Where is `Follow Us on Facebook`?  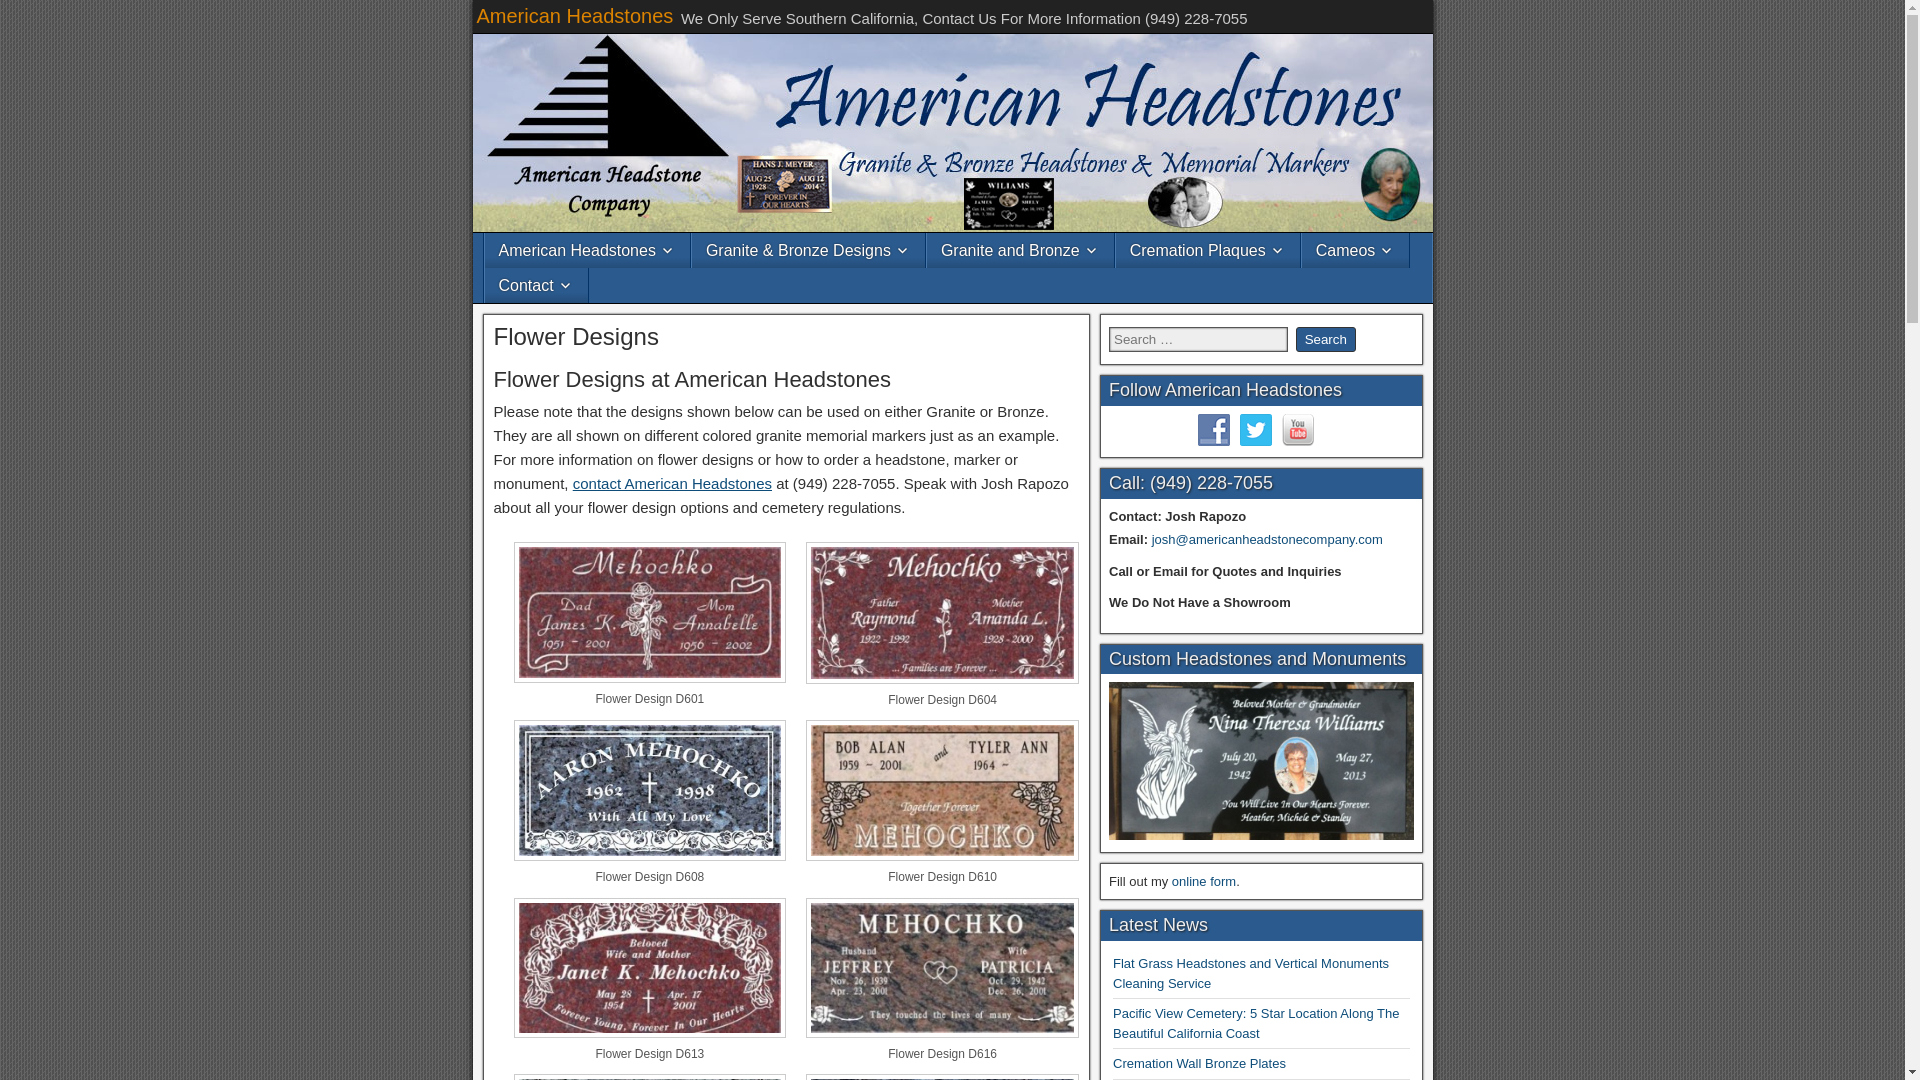
Follow Us on Facebook is located at coordinates (1214, 430).